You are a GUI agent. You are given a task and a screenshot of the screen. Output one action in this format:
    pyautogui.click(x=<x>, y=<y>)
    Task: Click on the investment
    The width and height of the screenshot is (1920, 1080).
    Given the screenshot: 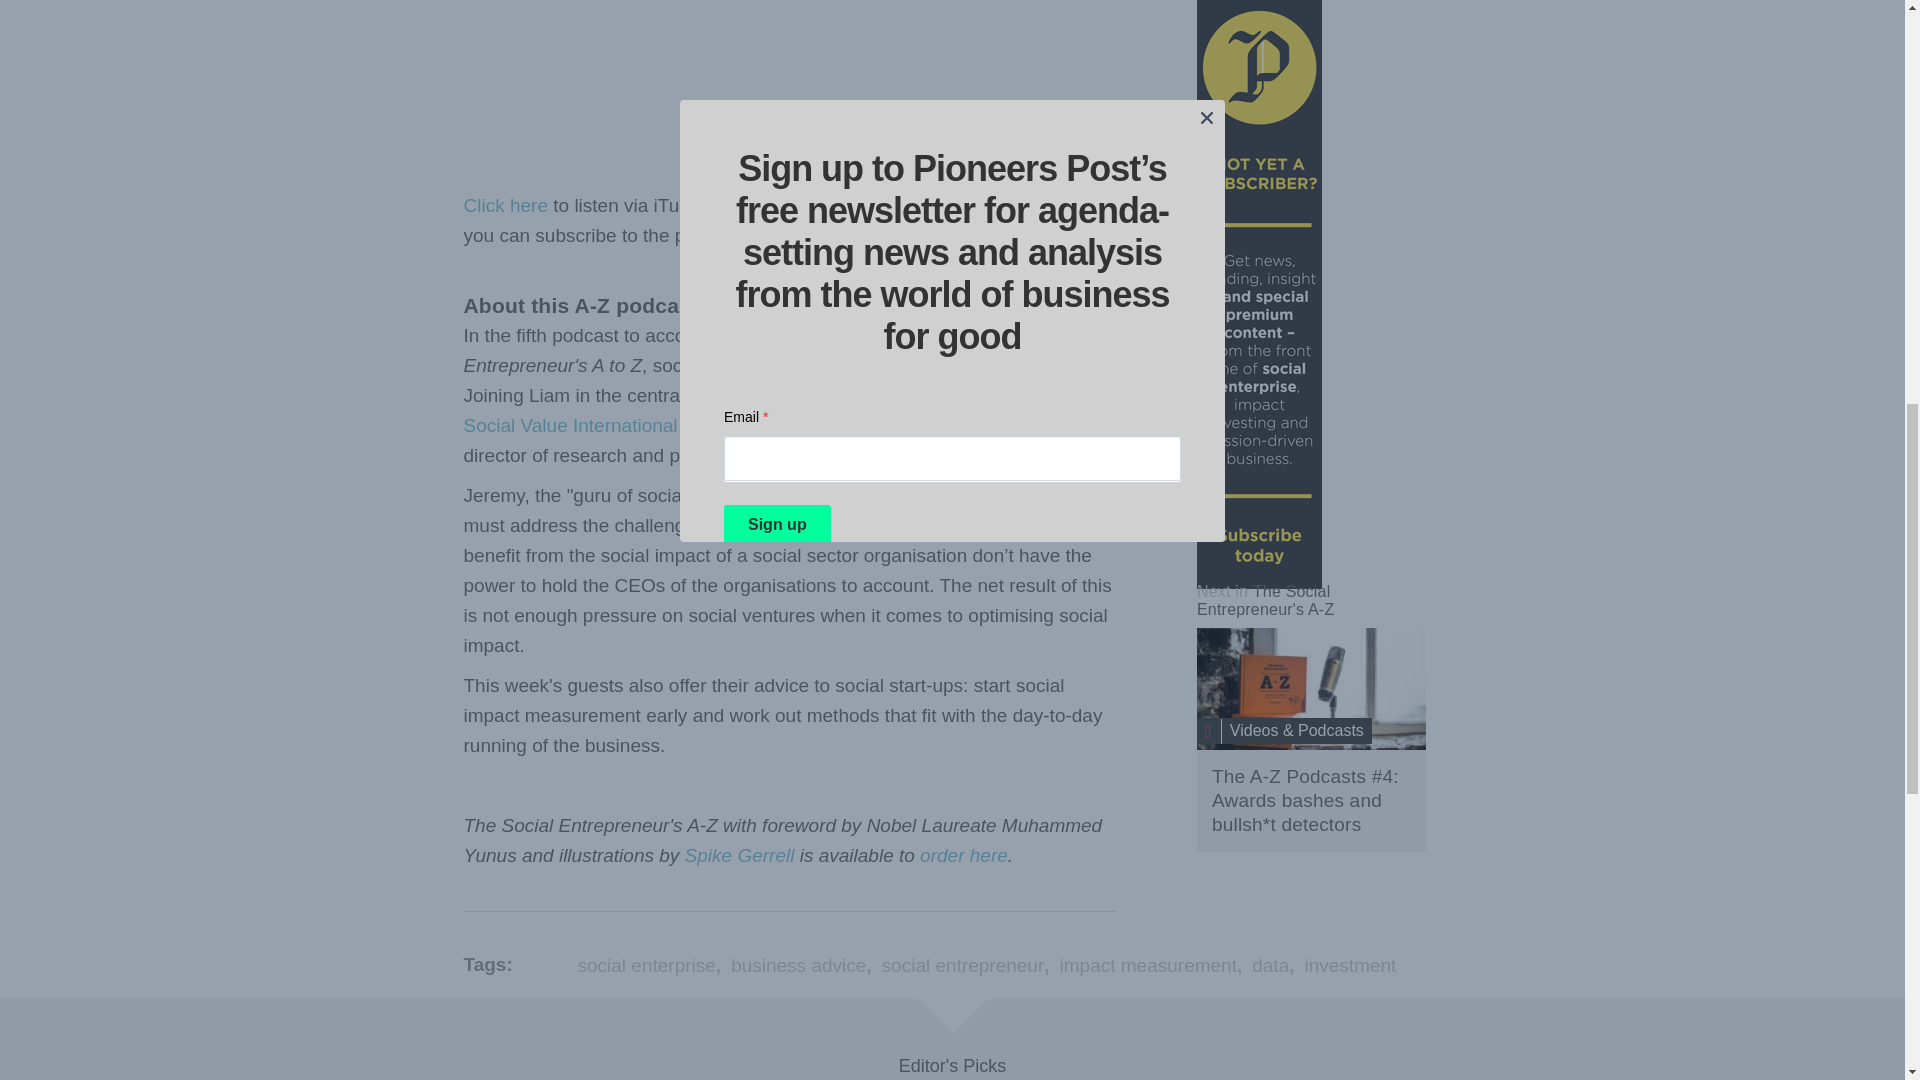 What is the action you would take?
    pyautogui.click(x=1349, y=965)
    